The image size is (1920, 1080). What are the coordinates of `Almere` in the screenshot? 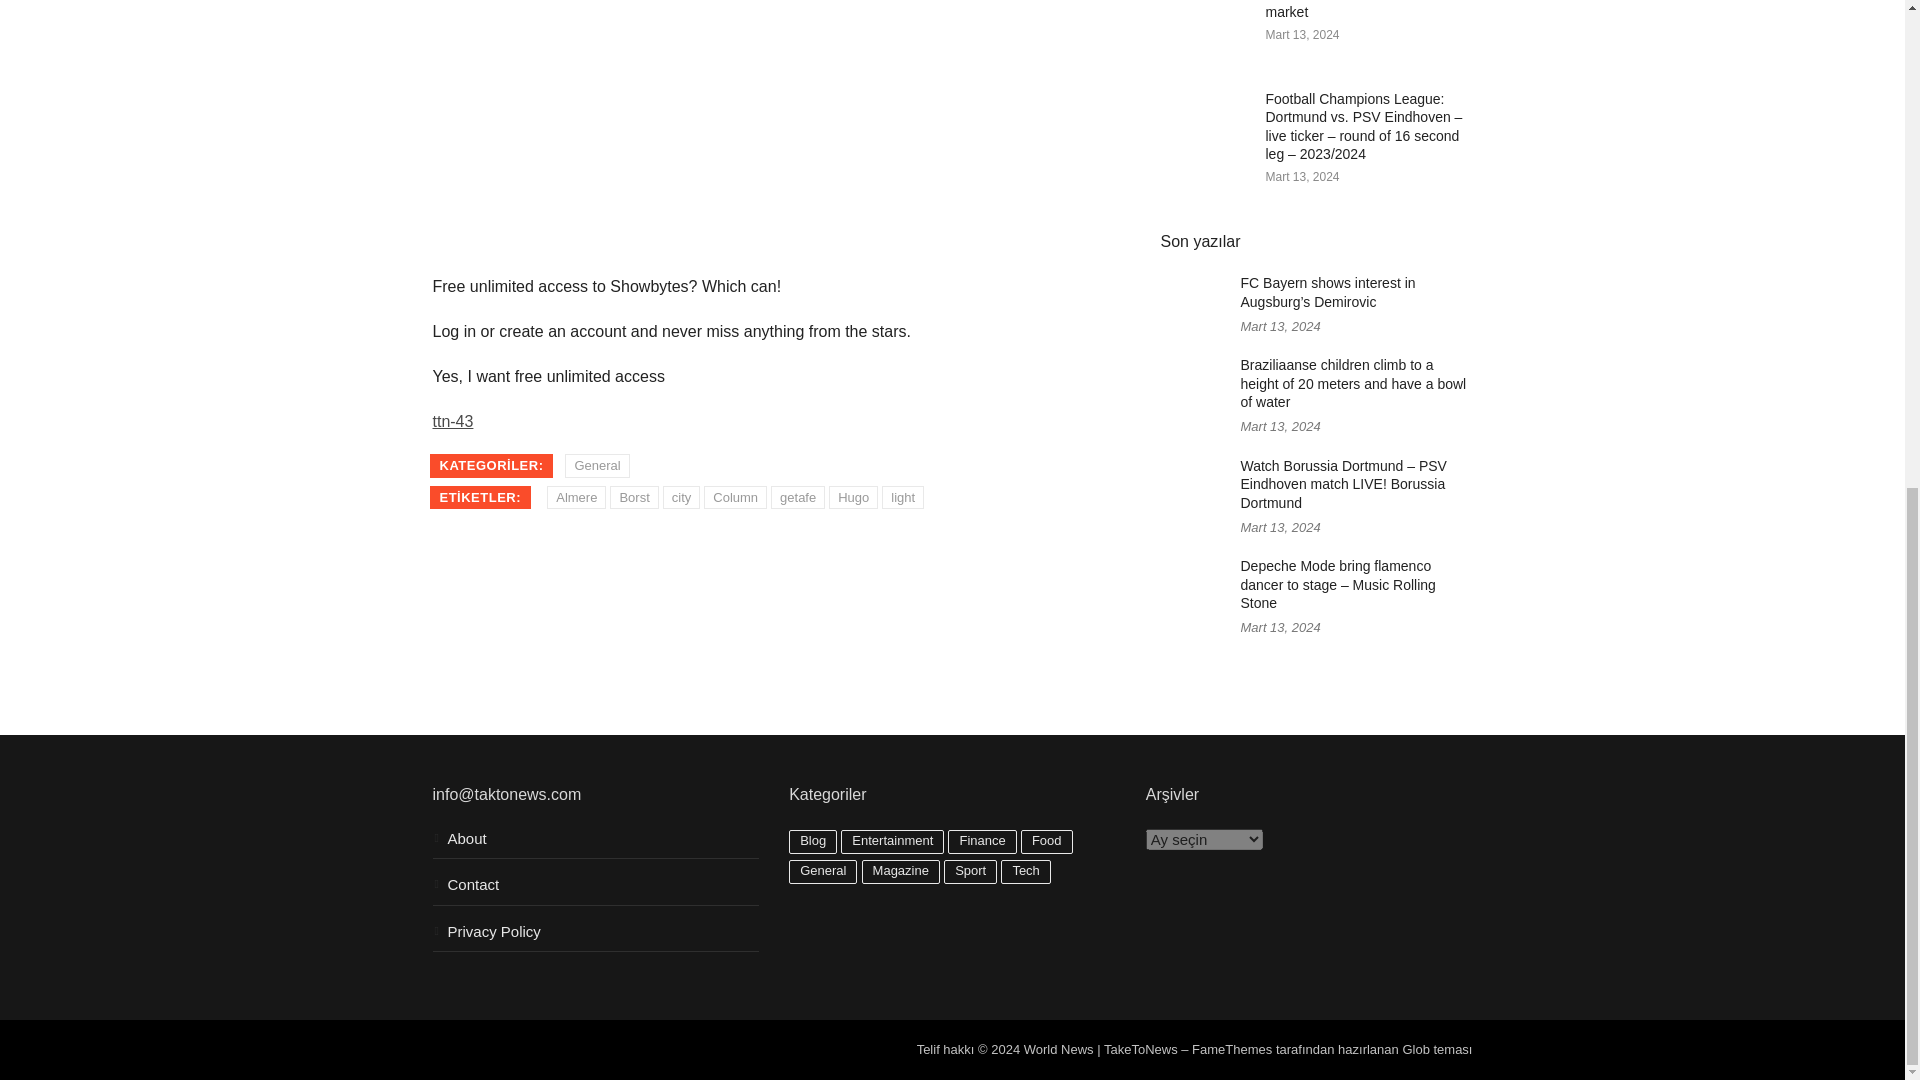 It's located at (576, 498).